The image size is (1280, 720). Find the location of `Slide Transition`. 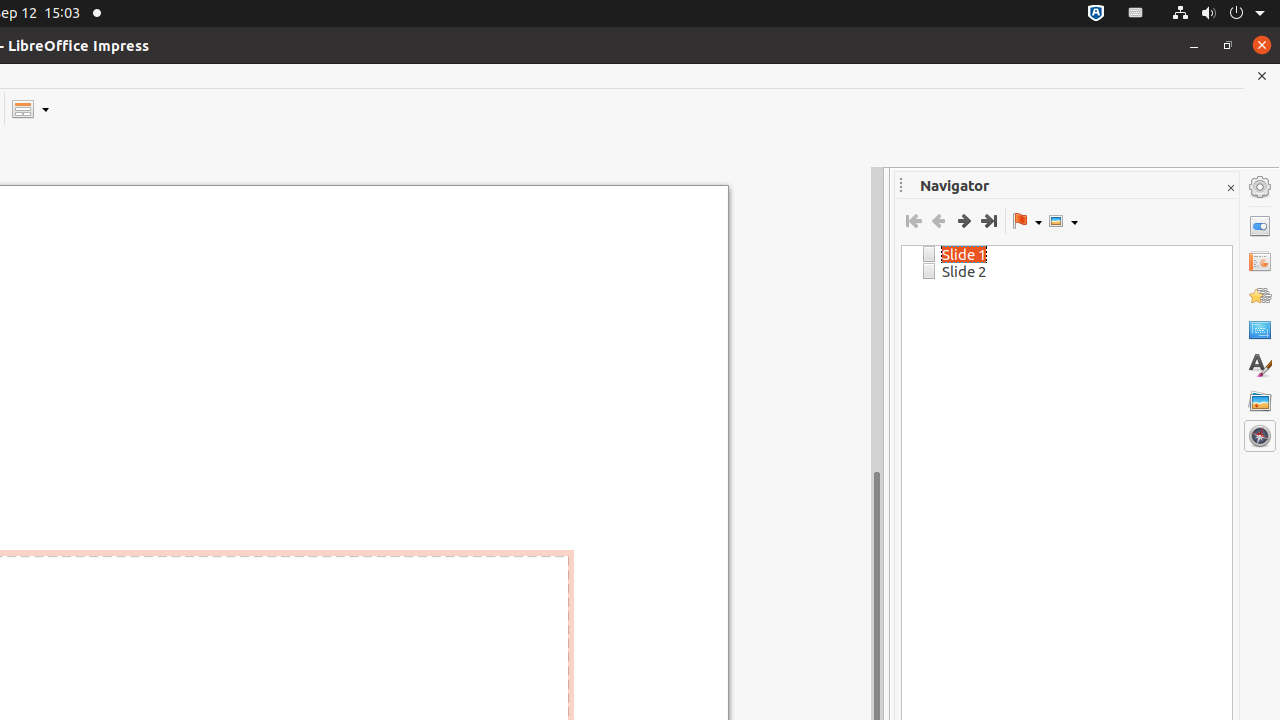

Slide Transition is located at coordinates (1260, 261).